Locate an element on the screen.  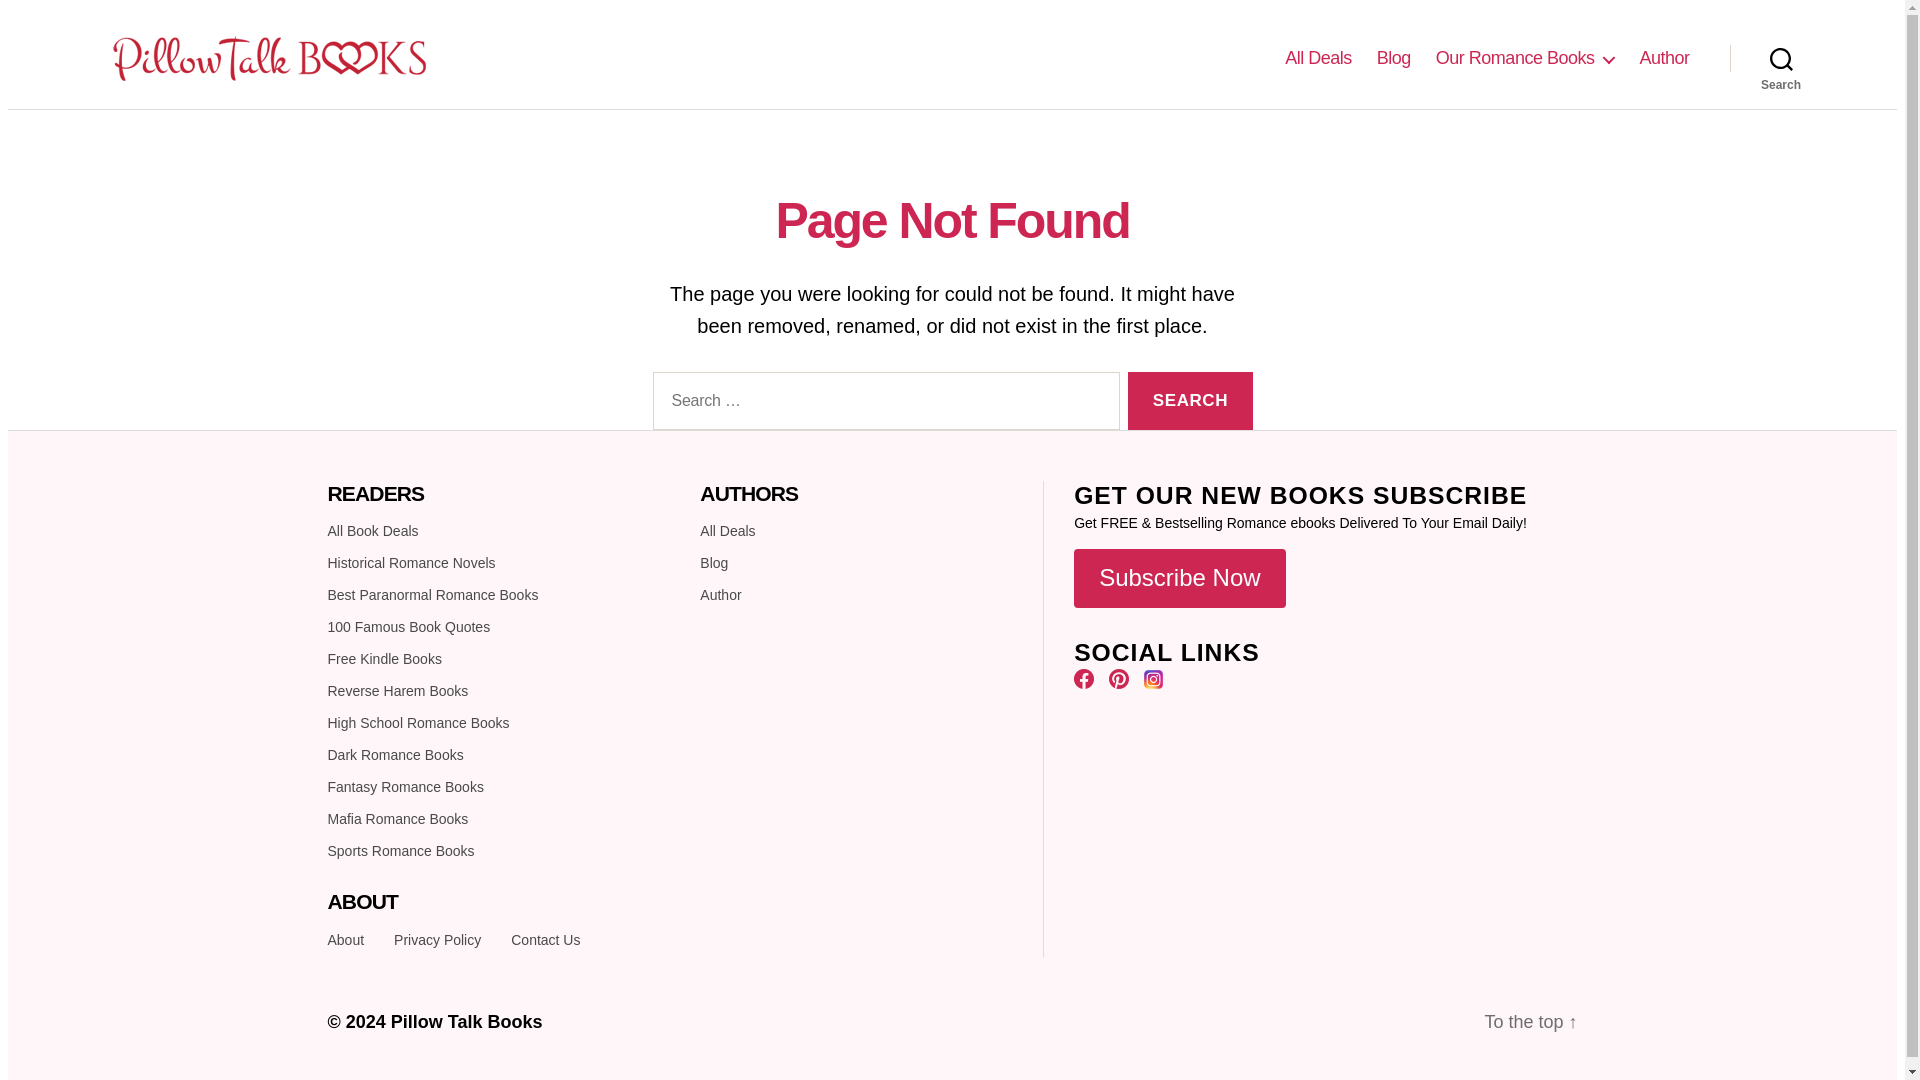
Blog is located at coordinates (1394, 58).